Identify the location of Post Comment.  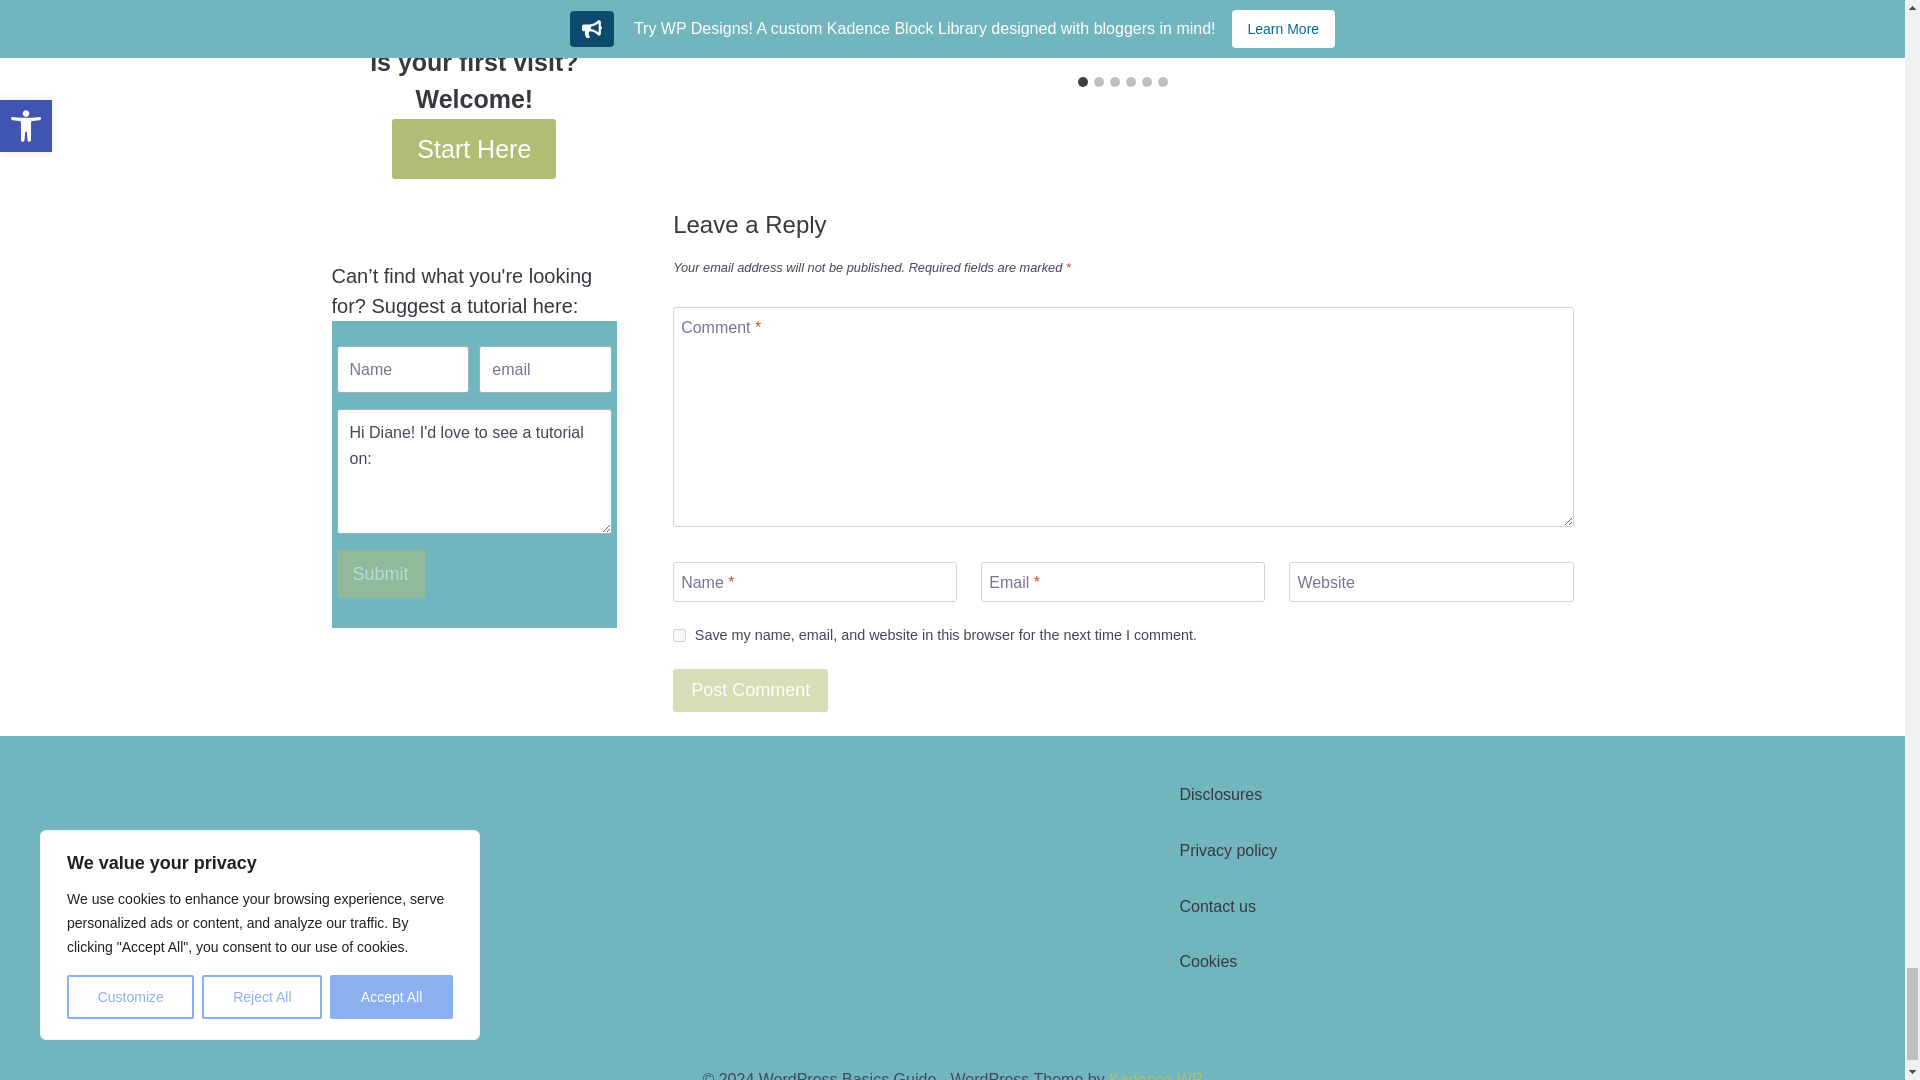
(750, 690).